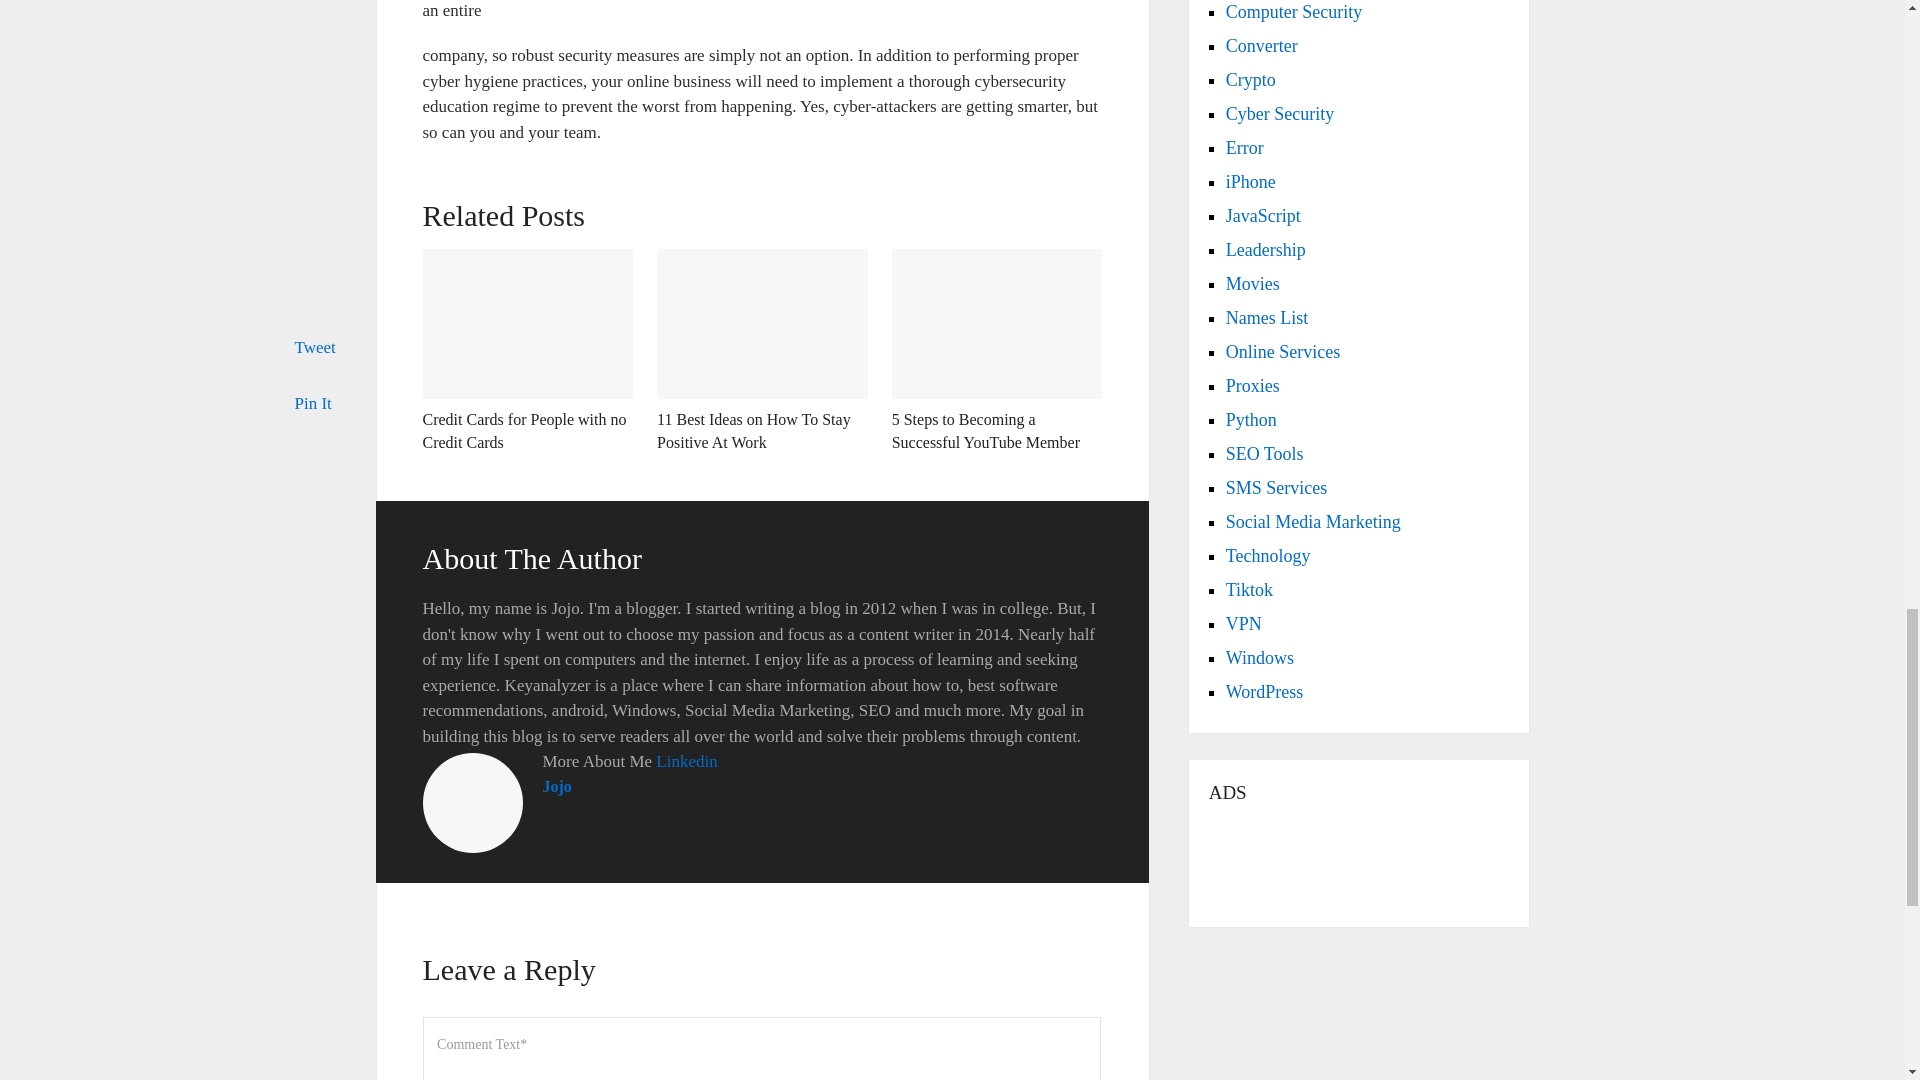  I want to click on Credit Cards for People with no Credit Cards, so click(524, 430).